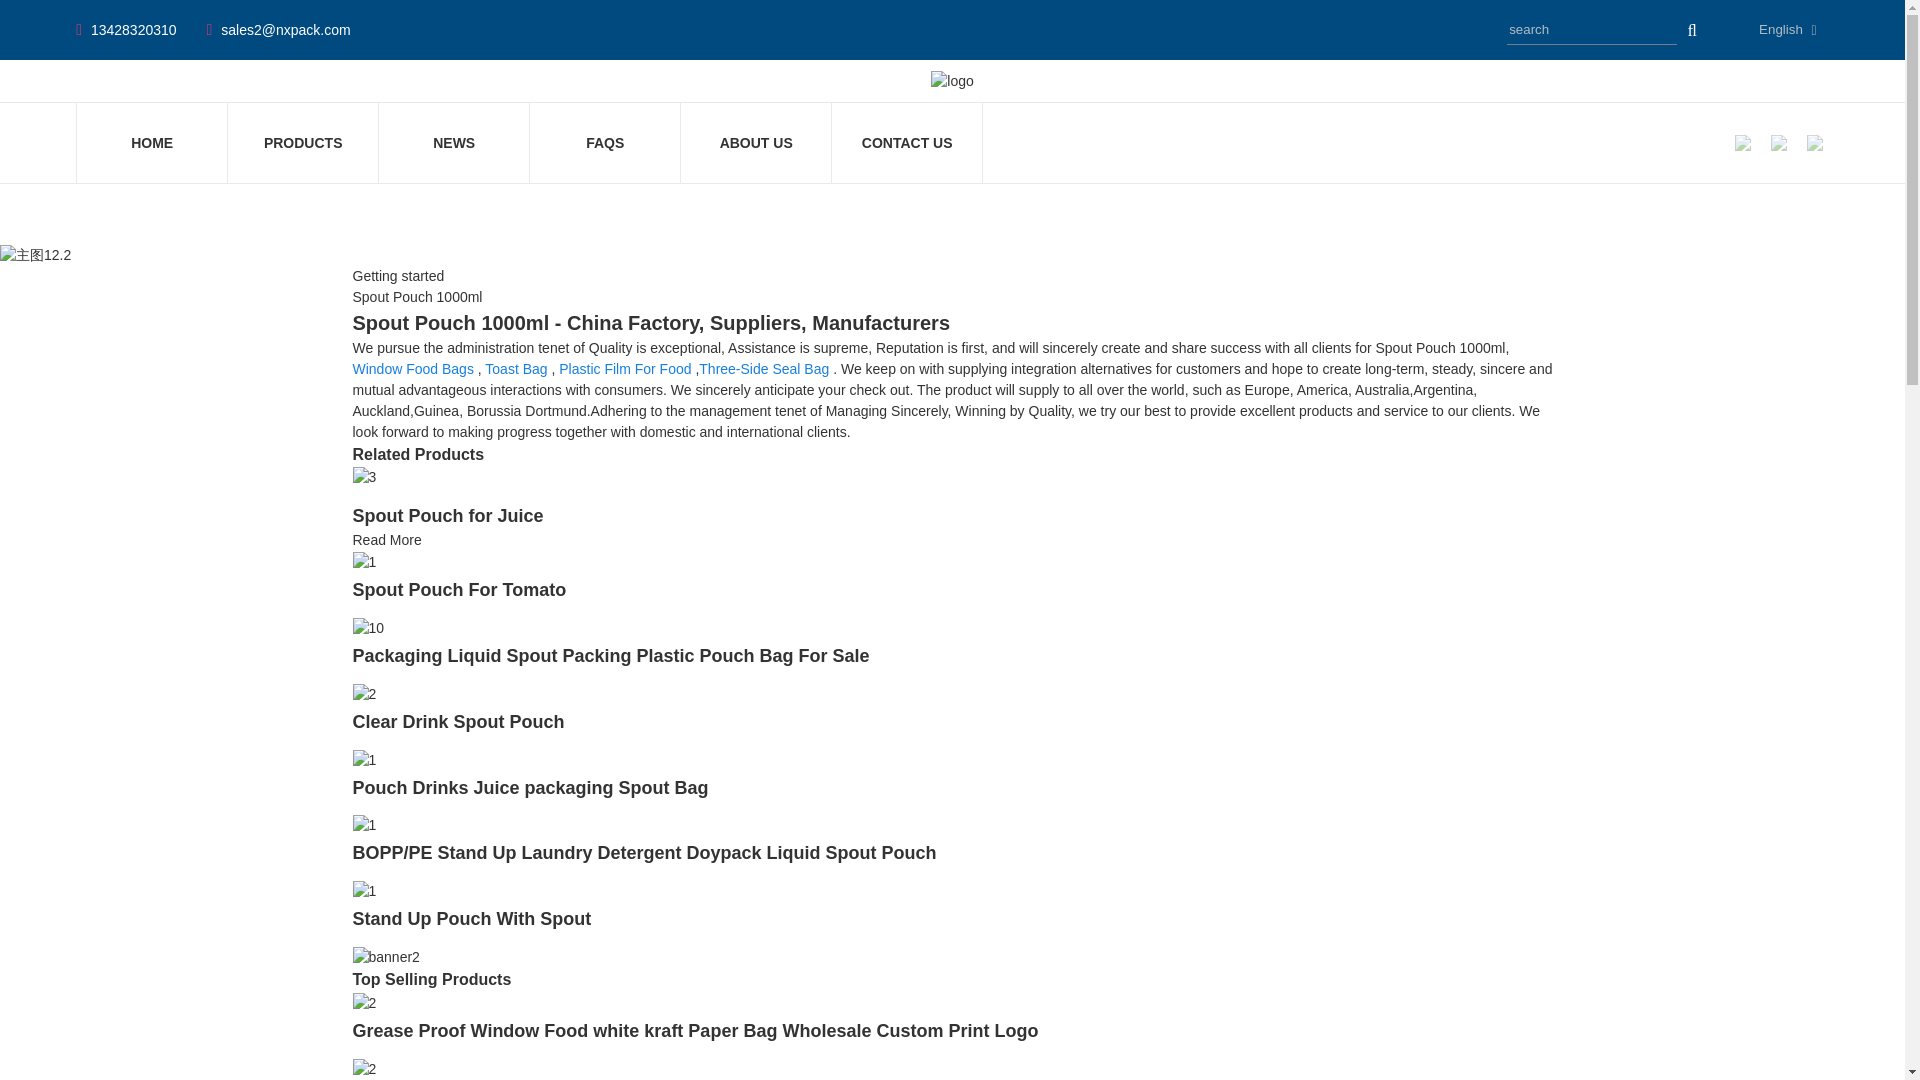  What do you see at coordinates (364, 476) in the screenshot?
I see `Spout Pouch for Juice` at bounding box center [364, 476].